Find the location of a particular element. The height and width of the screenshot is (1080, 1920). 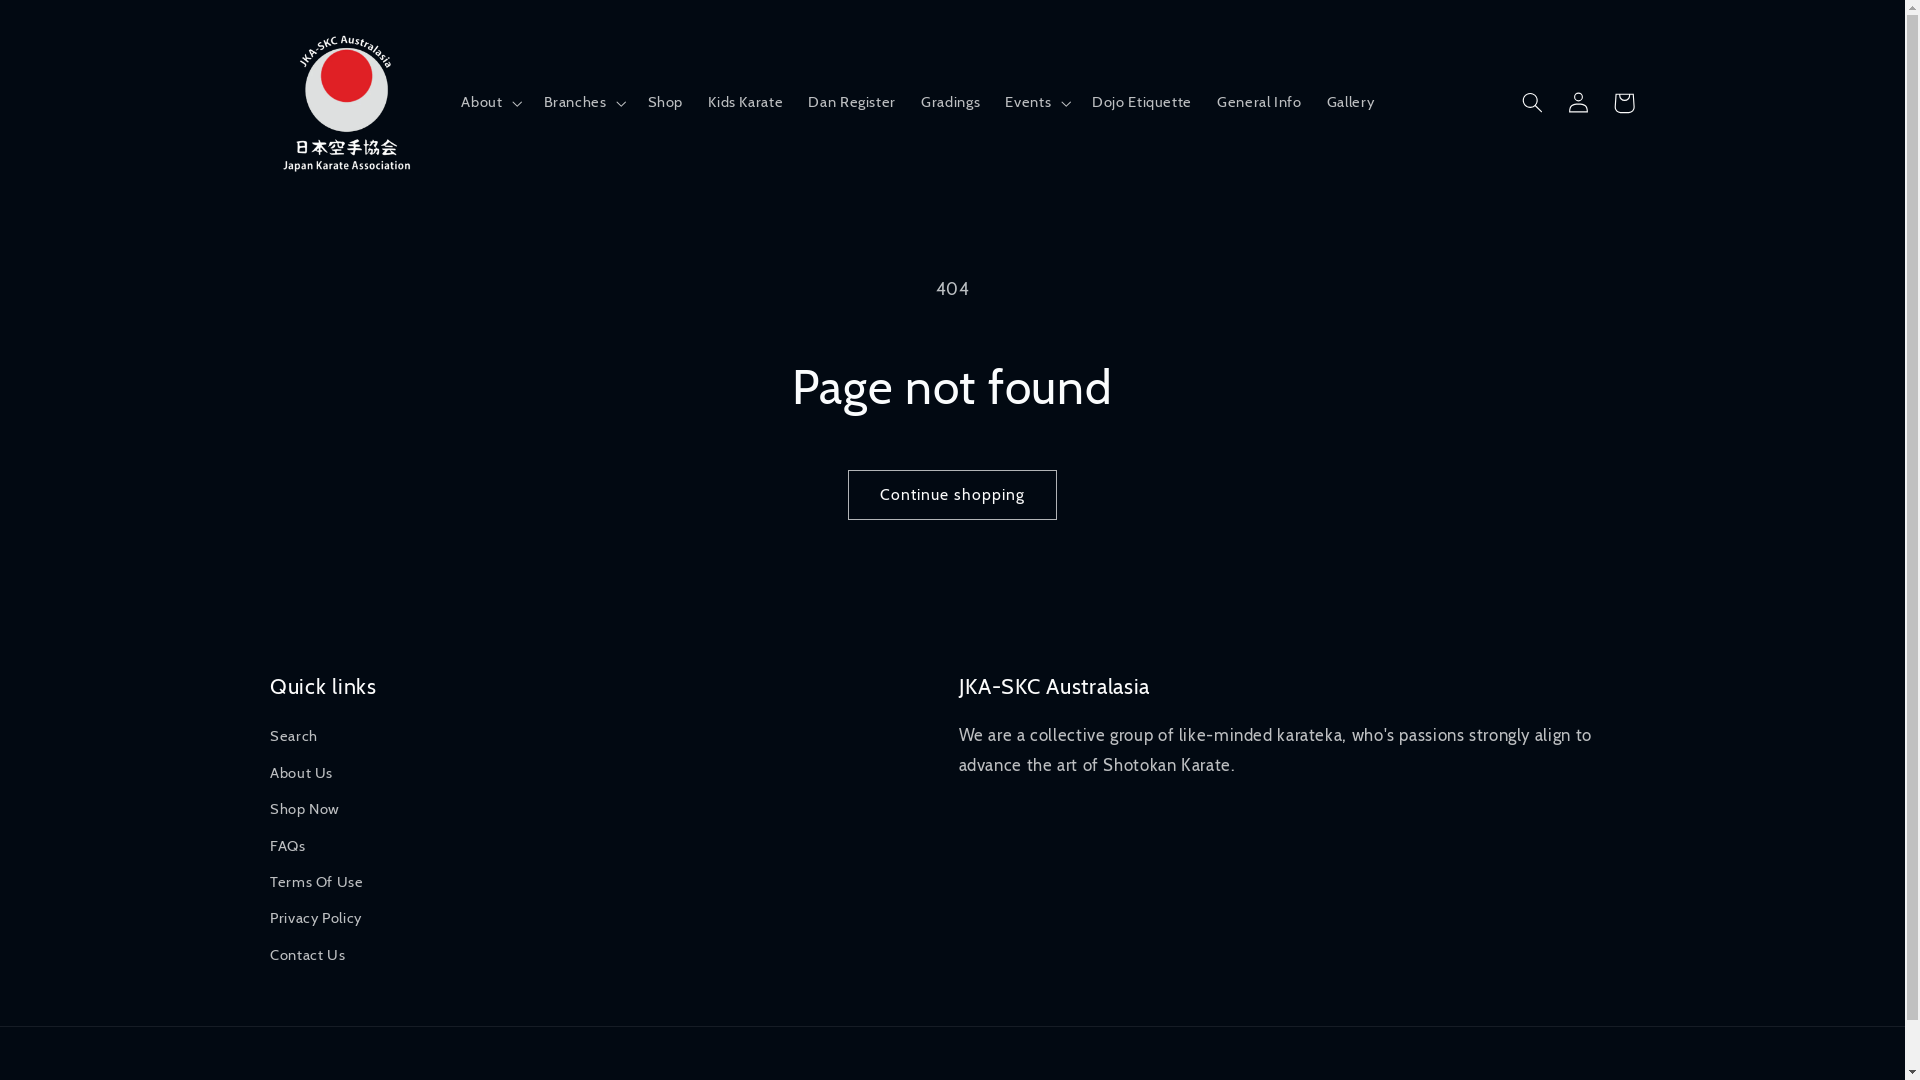

Cart is located at coordinates (1624, 103).